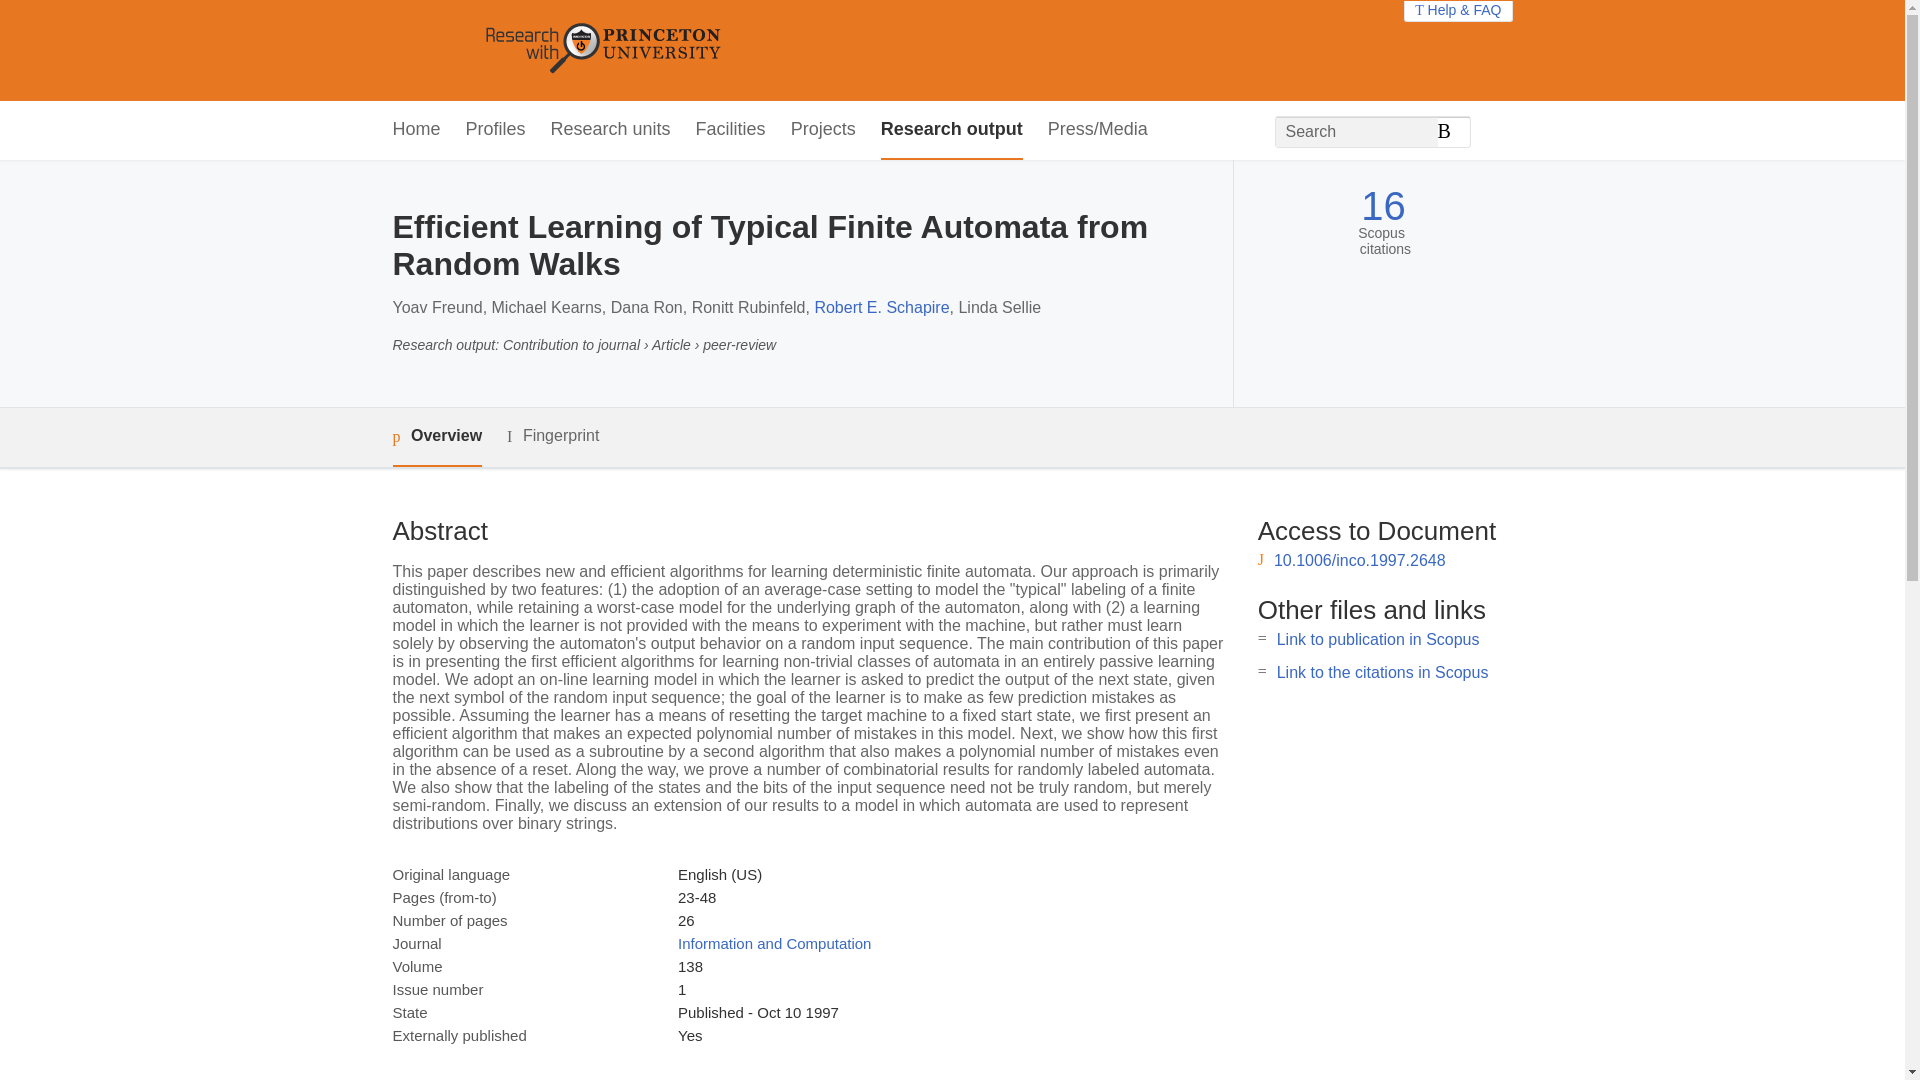  Describe the element at coordinates (730, 130) in the screenshot. I see `Facilities` at that location.